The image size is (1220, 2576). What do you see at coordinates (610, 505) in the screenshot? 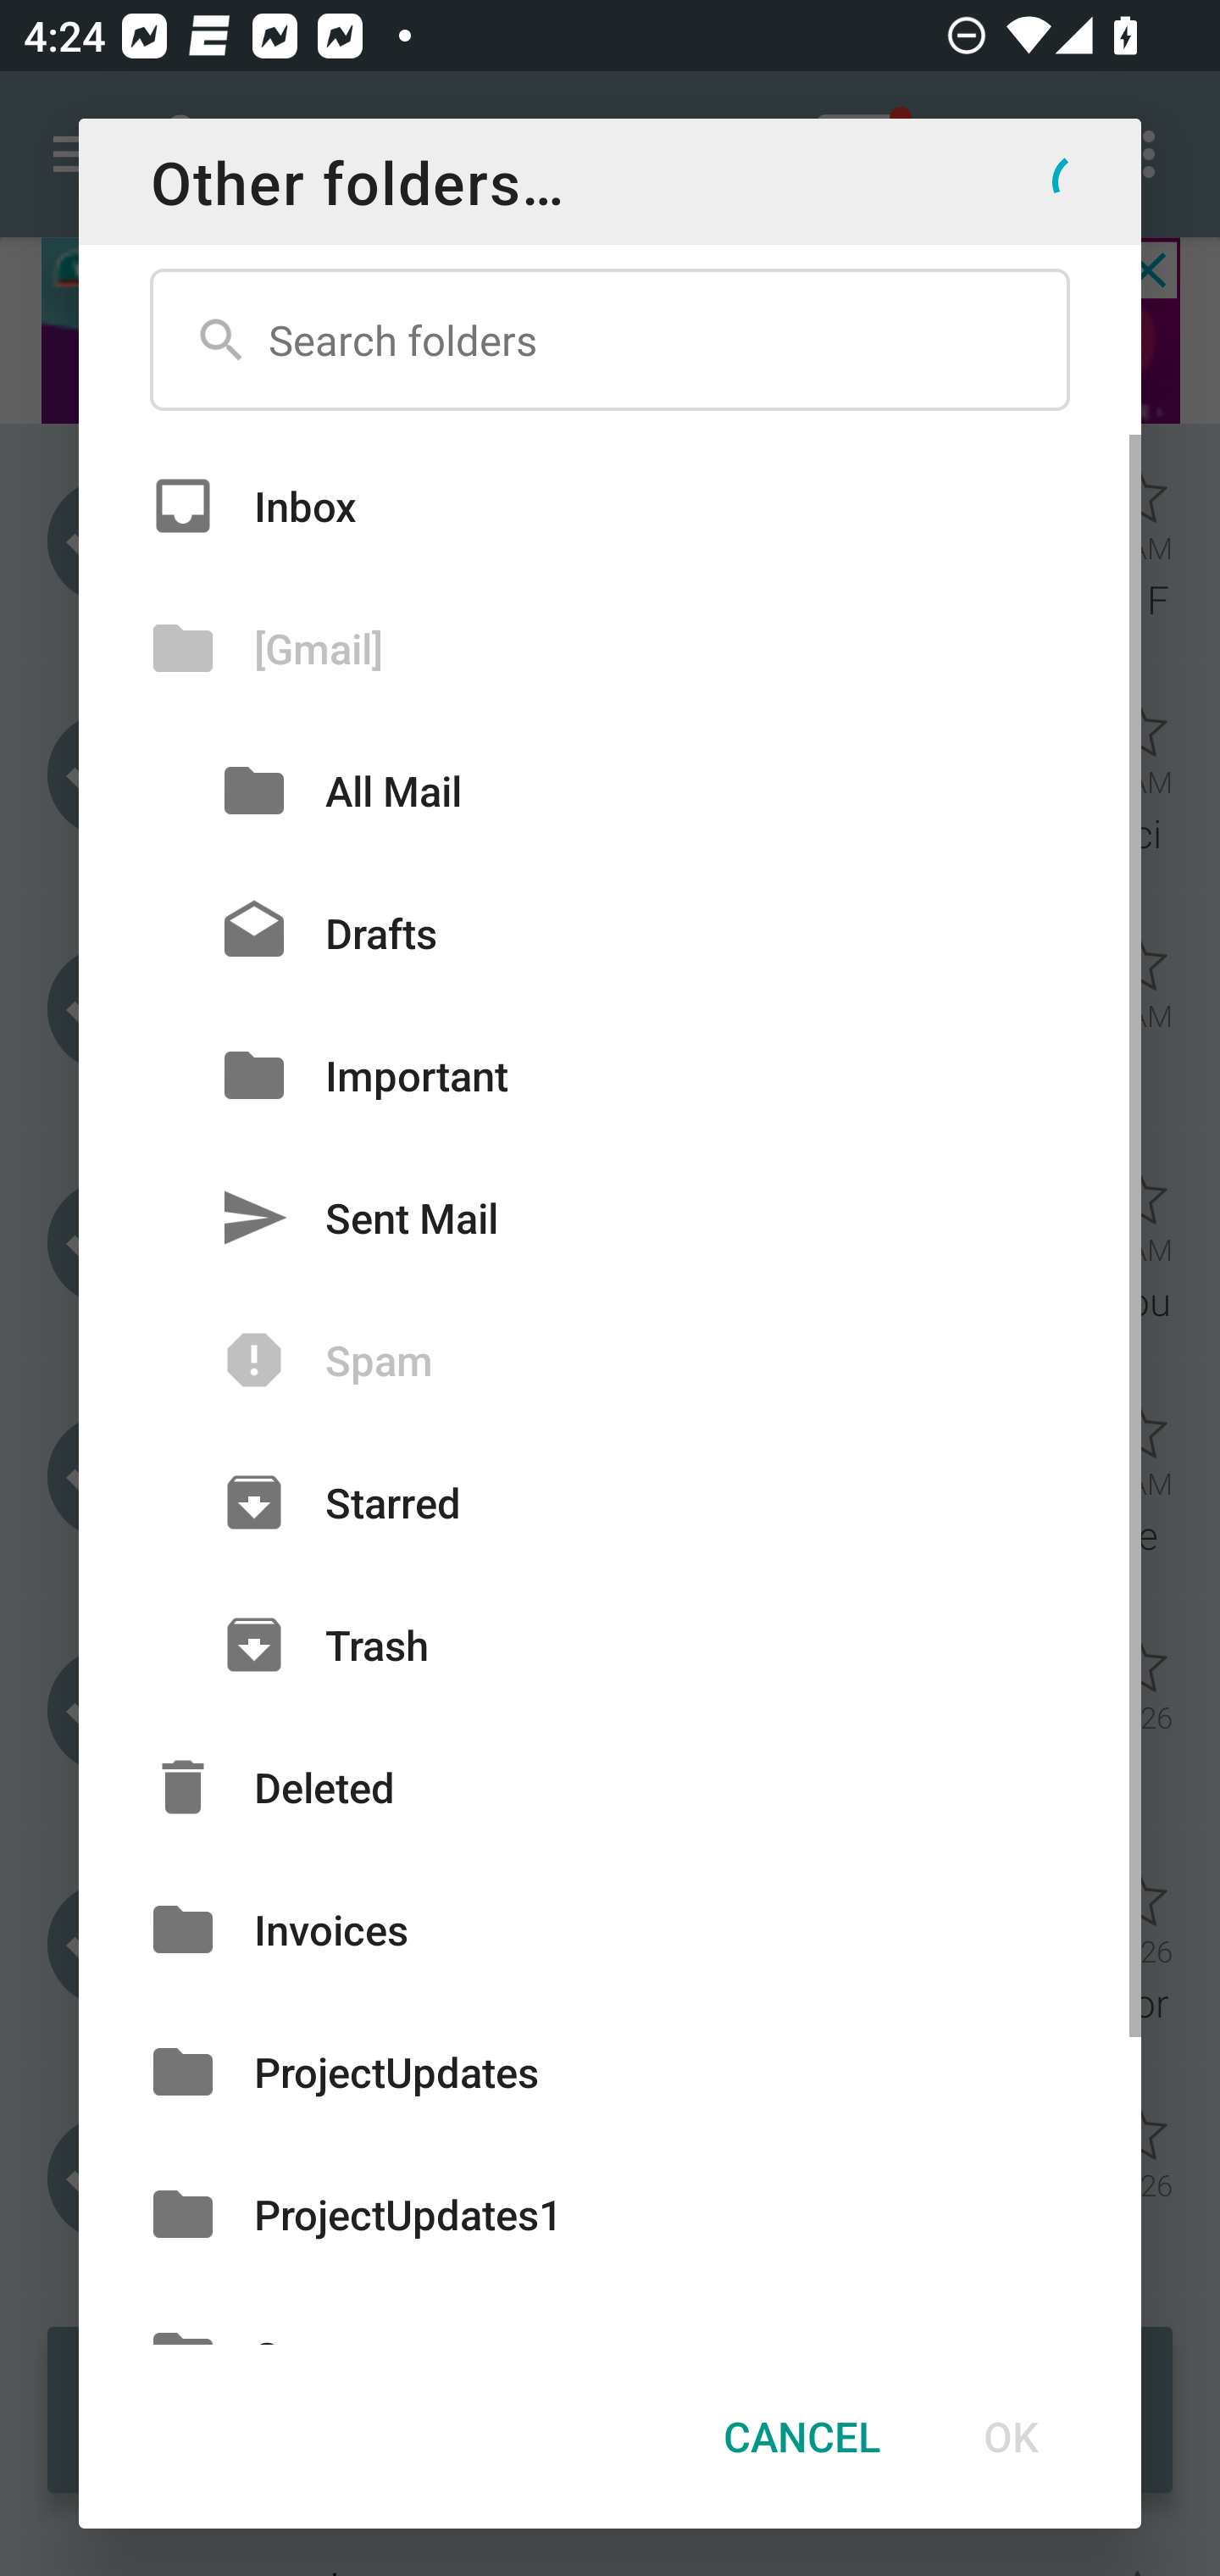
I see `Inbox` at bounding box center [610, 505].